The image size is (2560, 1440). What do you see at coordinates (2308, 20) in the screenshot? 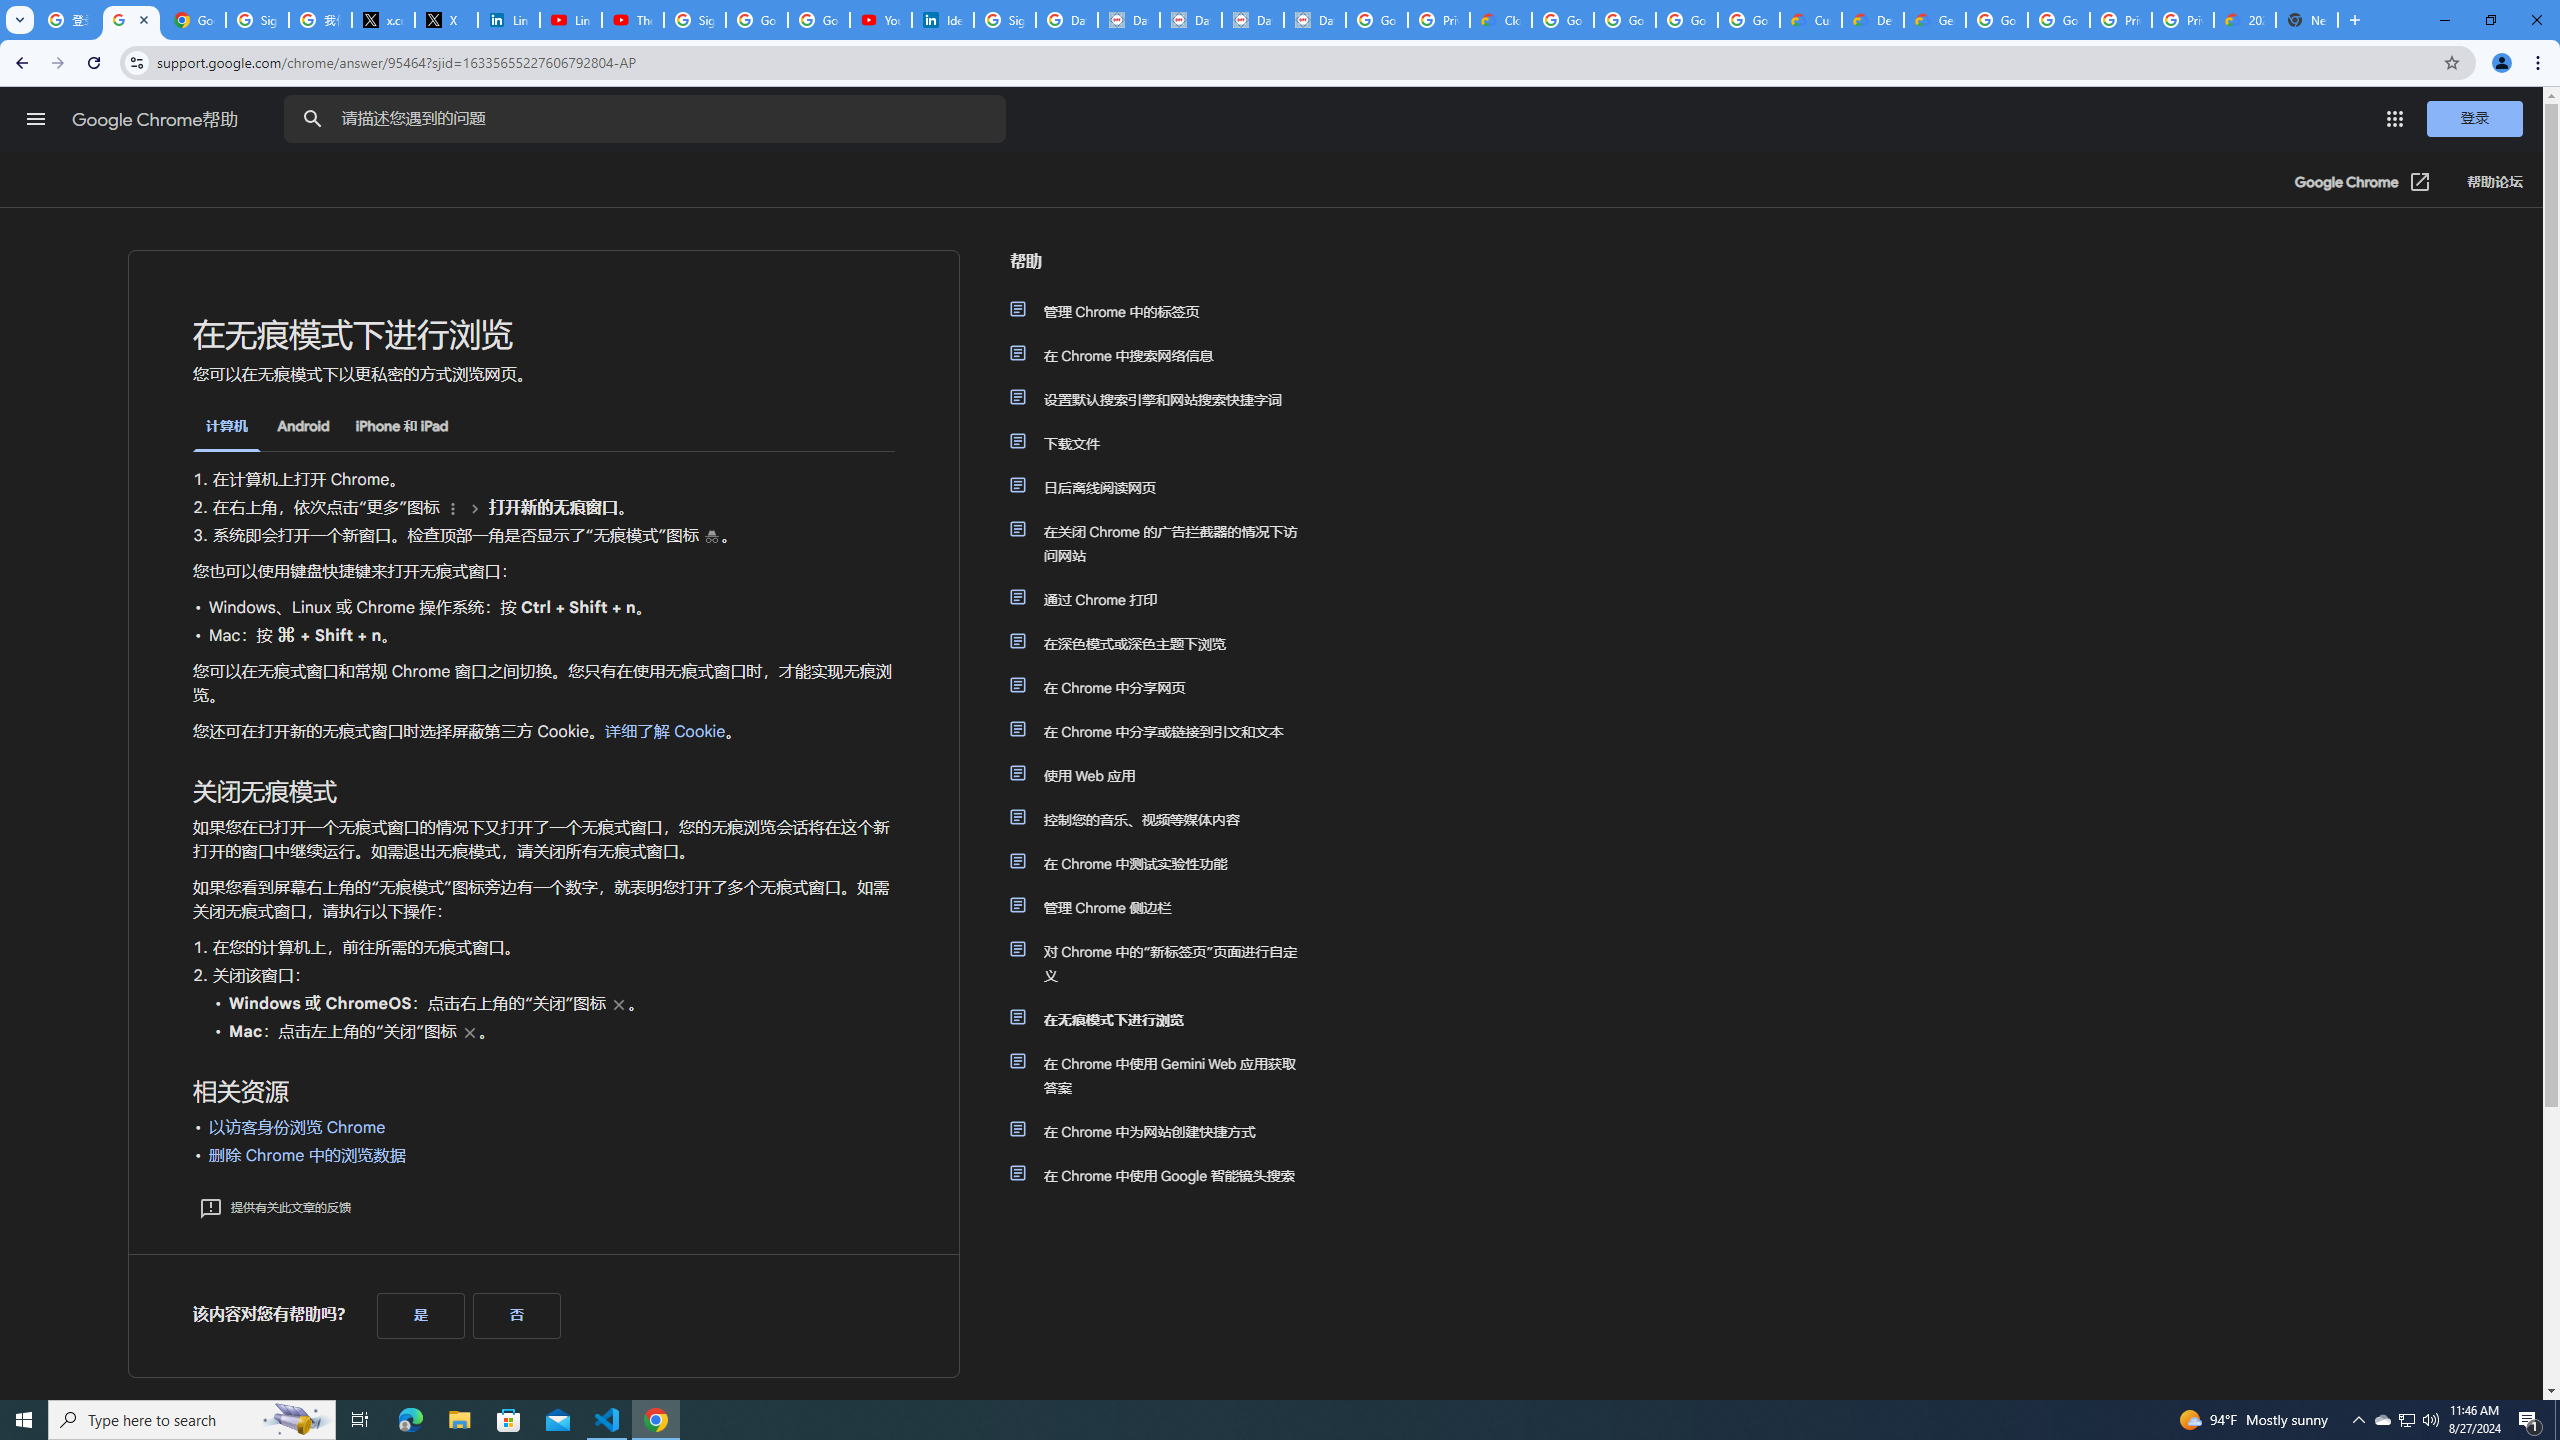
I see `New Tab` at bounding box center [2308, 20].